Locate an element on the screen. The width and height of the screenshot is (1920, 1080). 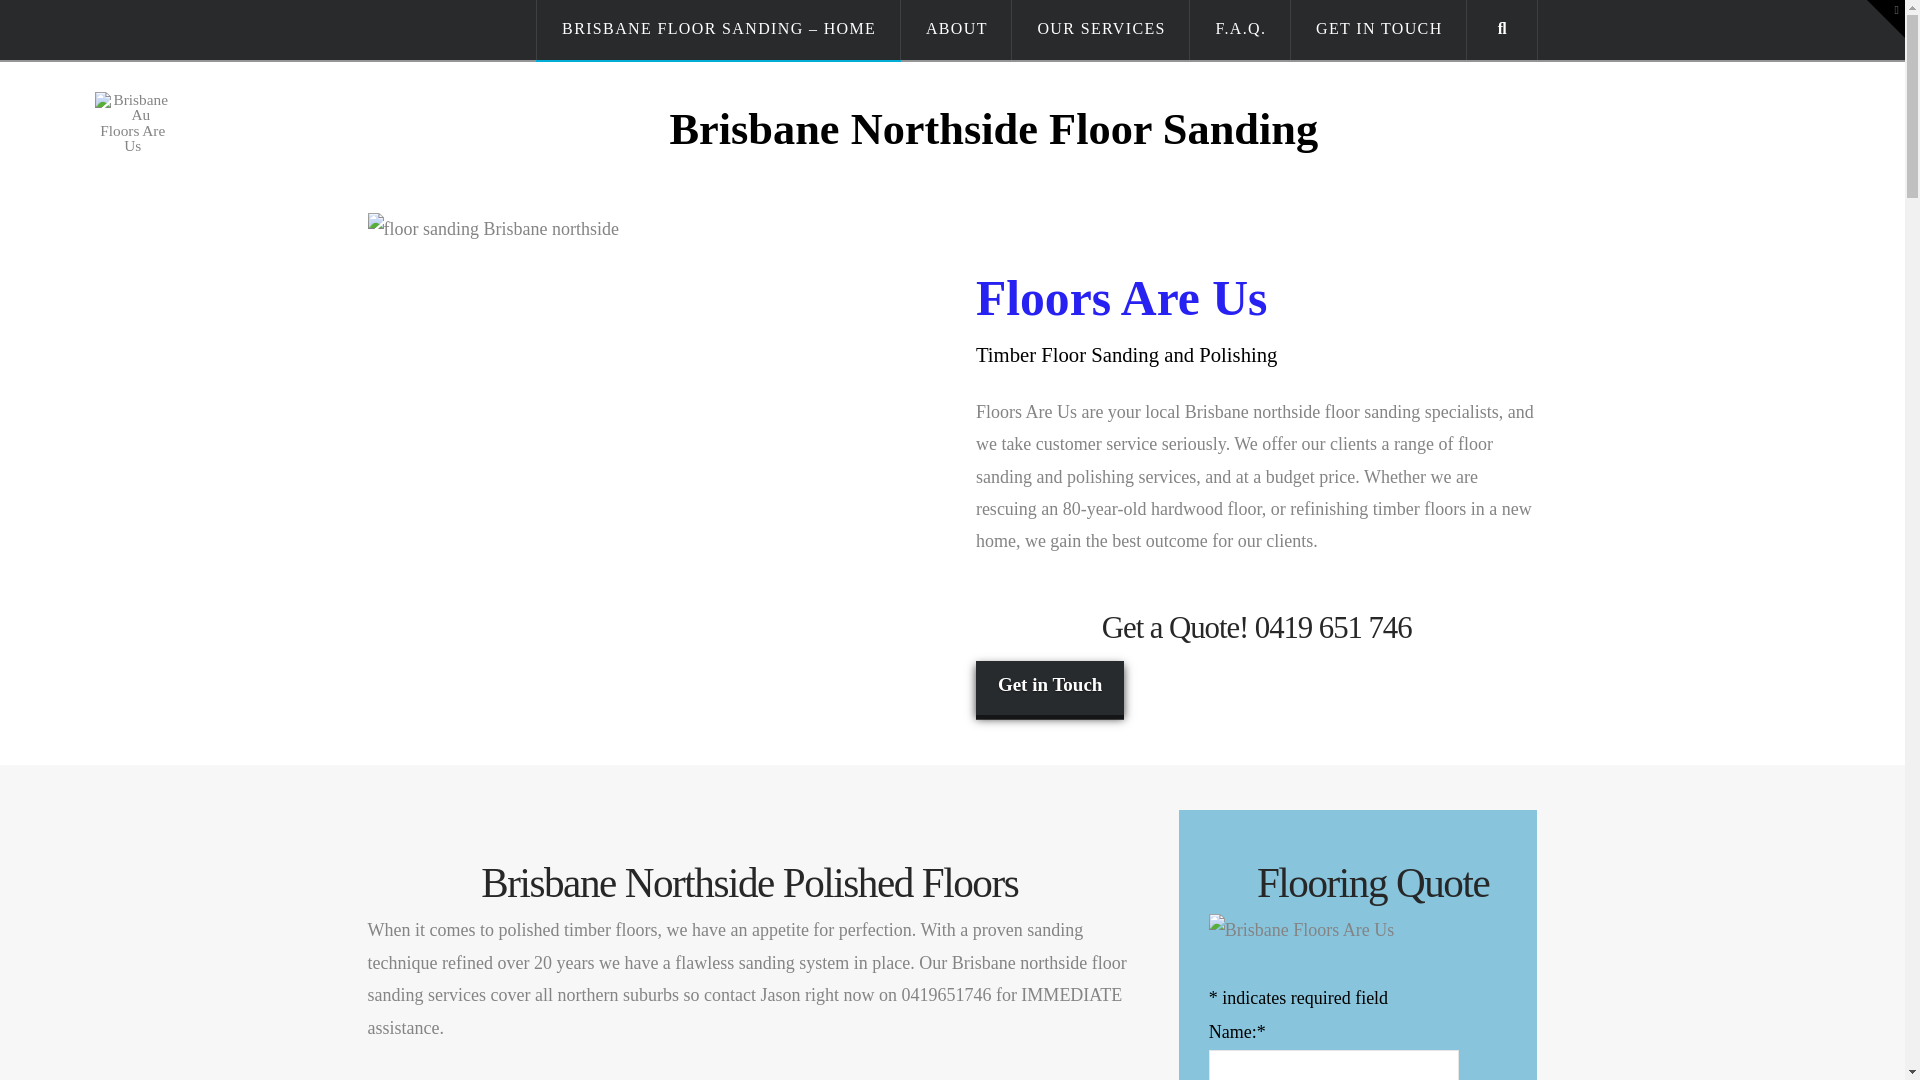
OUR SERVICES is located at coordinates (1101, 30).